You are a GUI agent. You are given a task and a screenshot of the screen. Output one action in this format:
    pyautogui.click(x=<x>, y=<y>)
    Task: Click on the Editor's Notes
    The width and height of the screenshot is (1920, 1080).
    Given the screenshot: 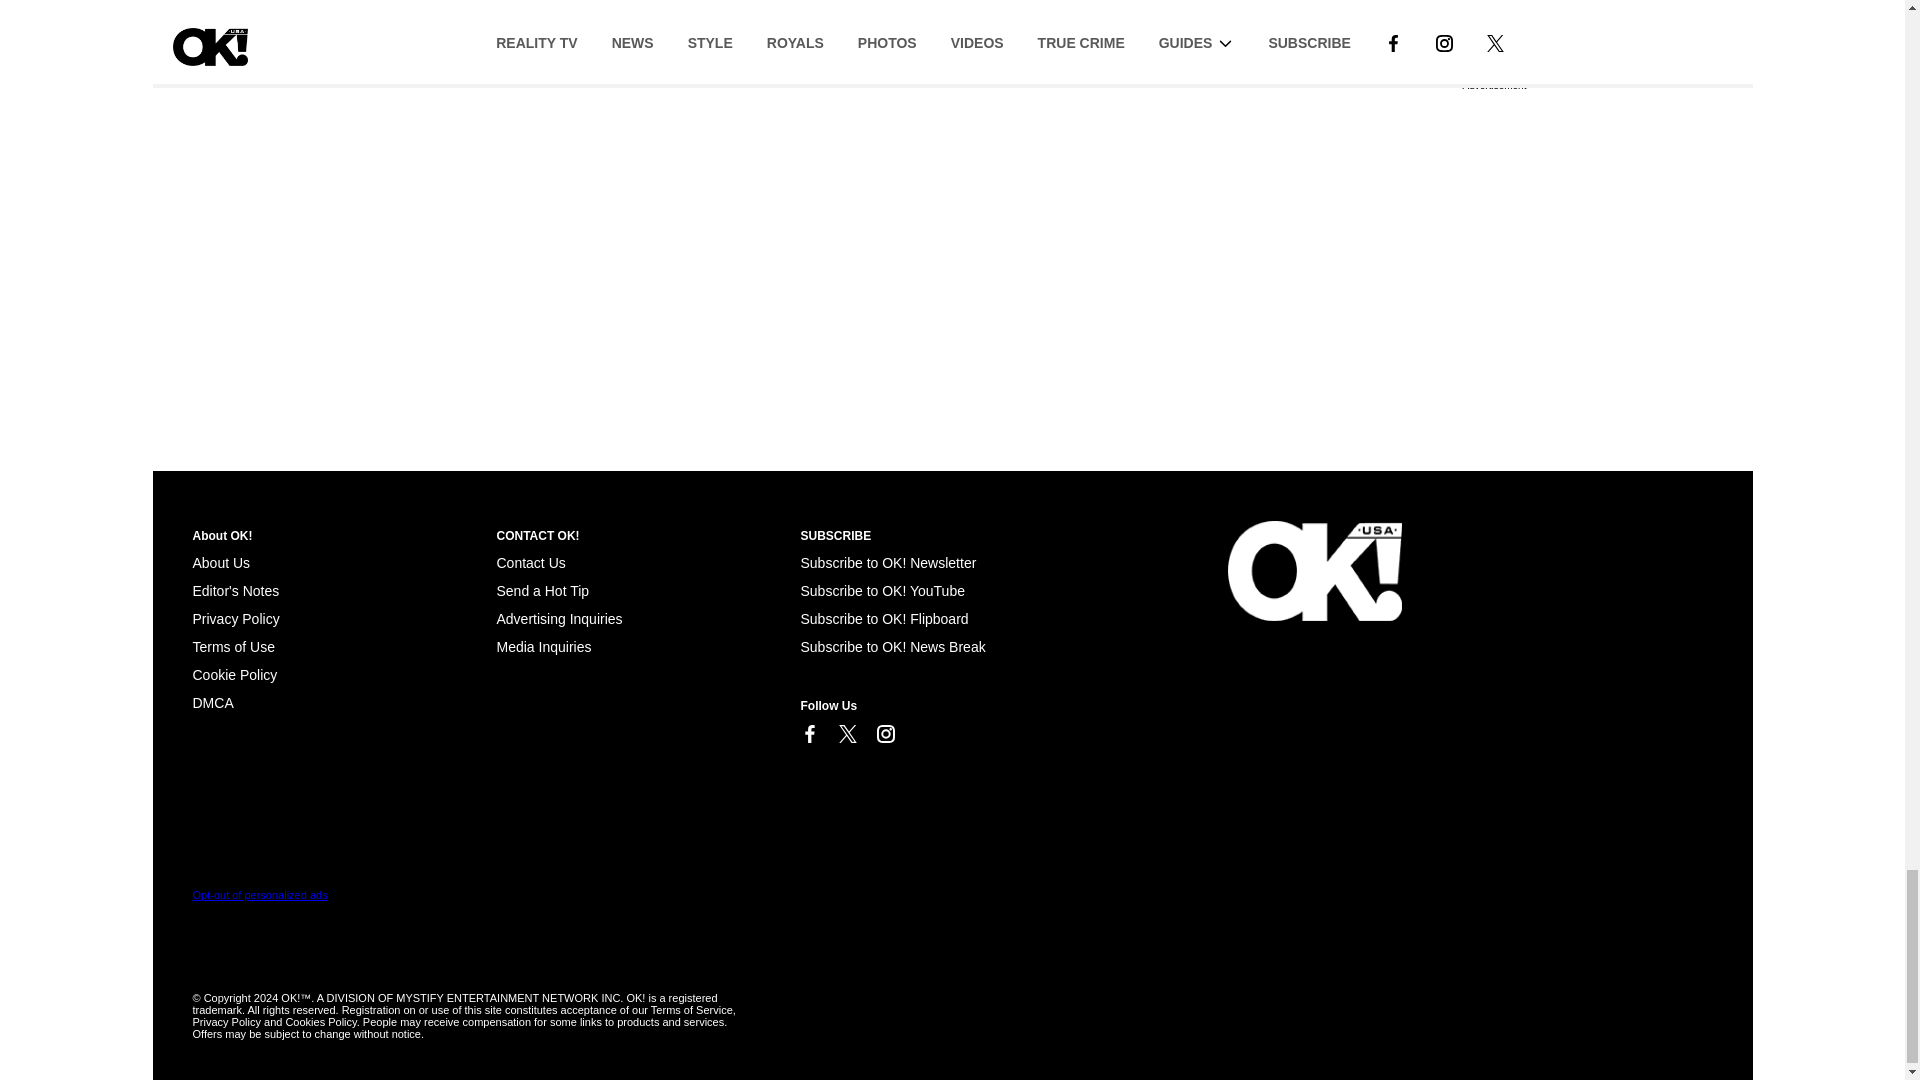 What is the action you would take?
    pyautogui.click(x=235, y=591)
    